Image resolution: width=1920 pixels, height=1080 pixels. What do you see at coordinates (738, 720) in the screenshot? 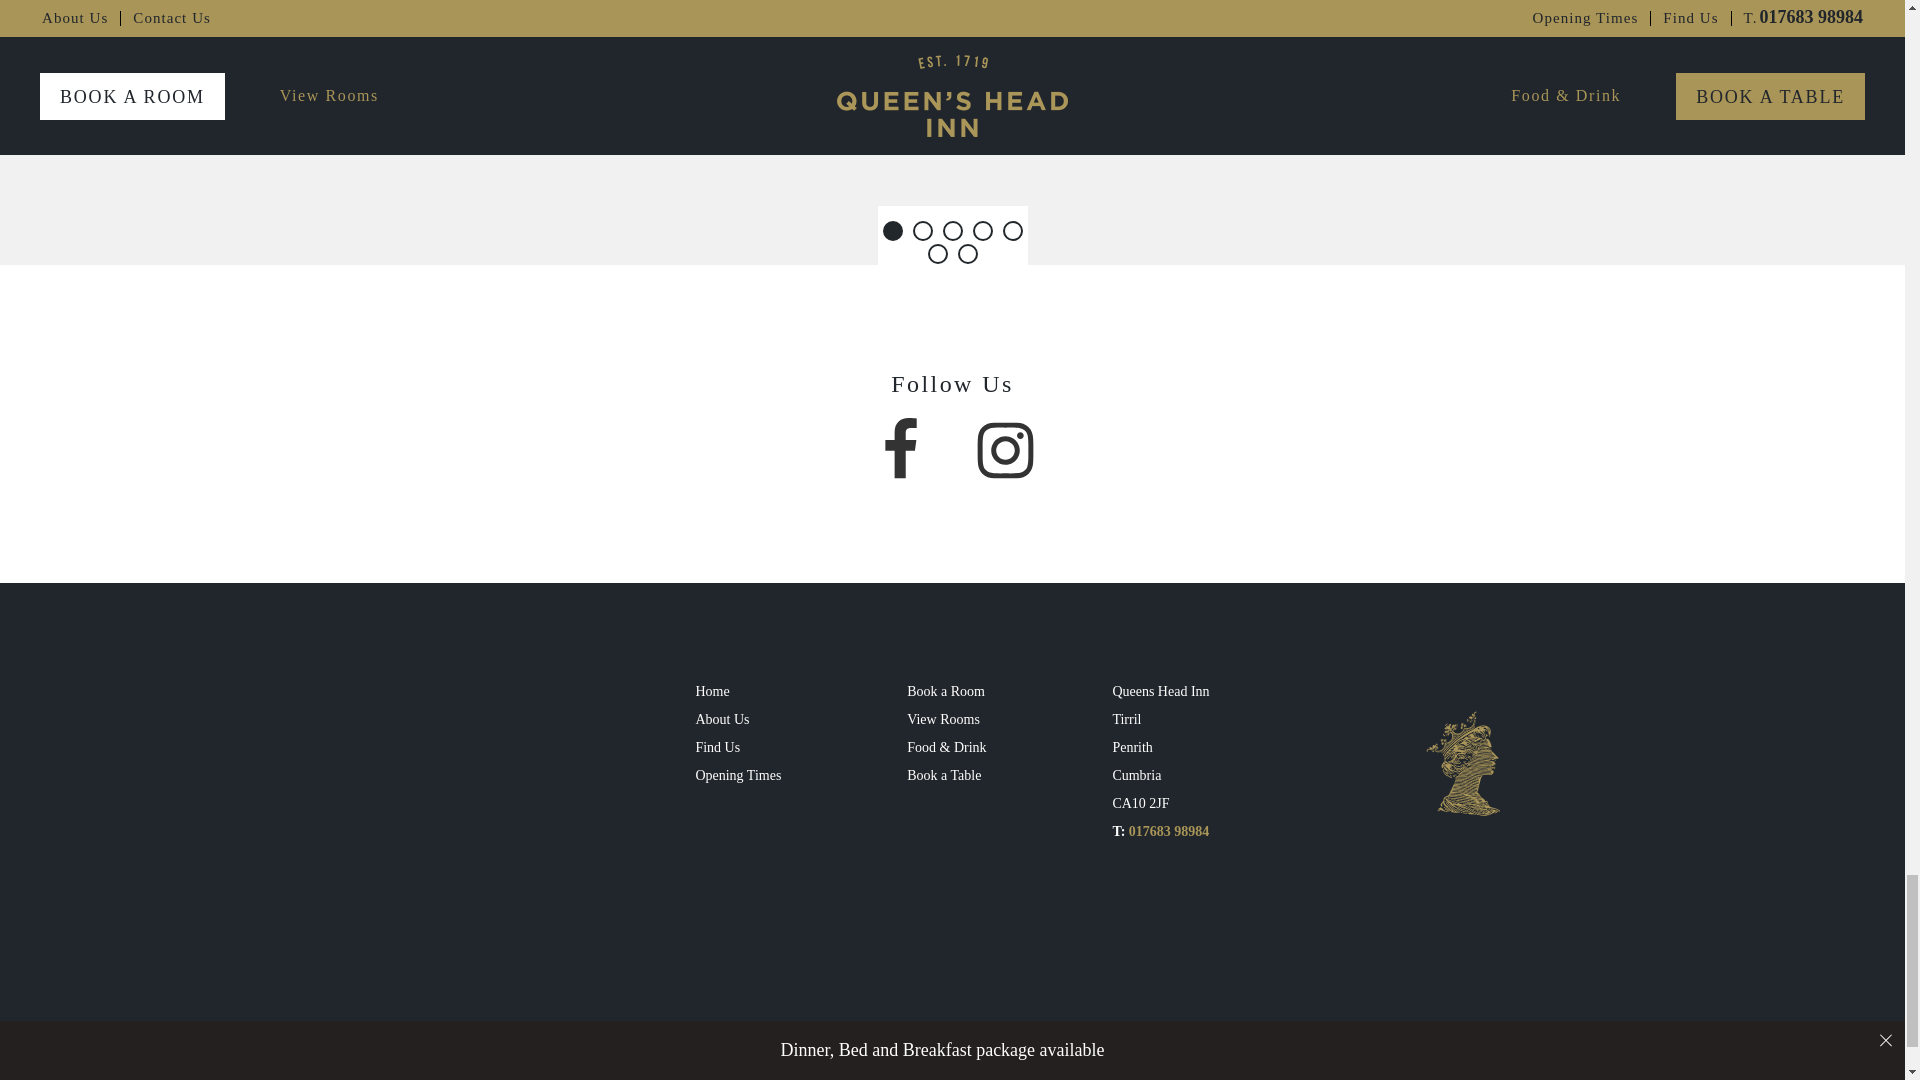
I see `About Us` at bounding box center [738, 720].